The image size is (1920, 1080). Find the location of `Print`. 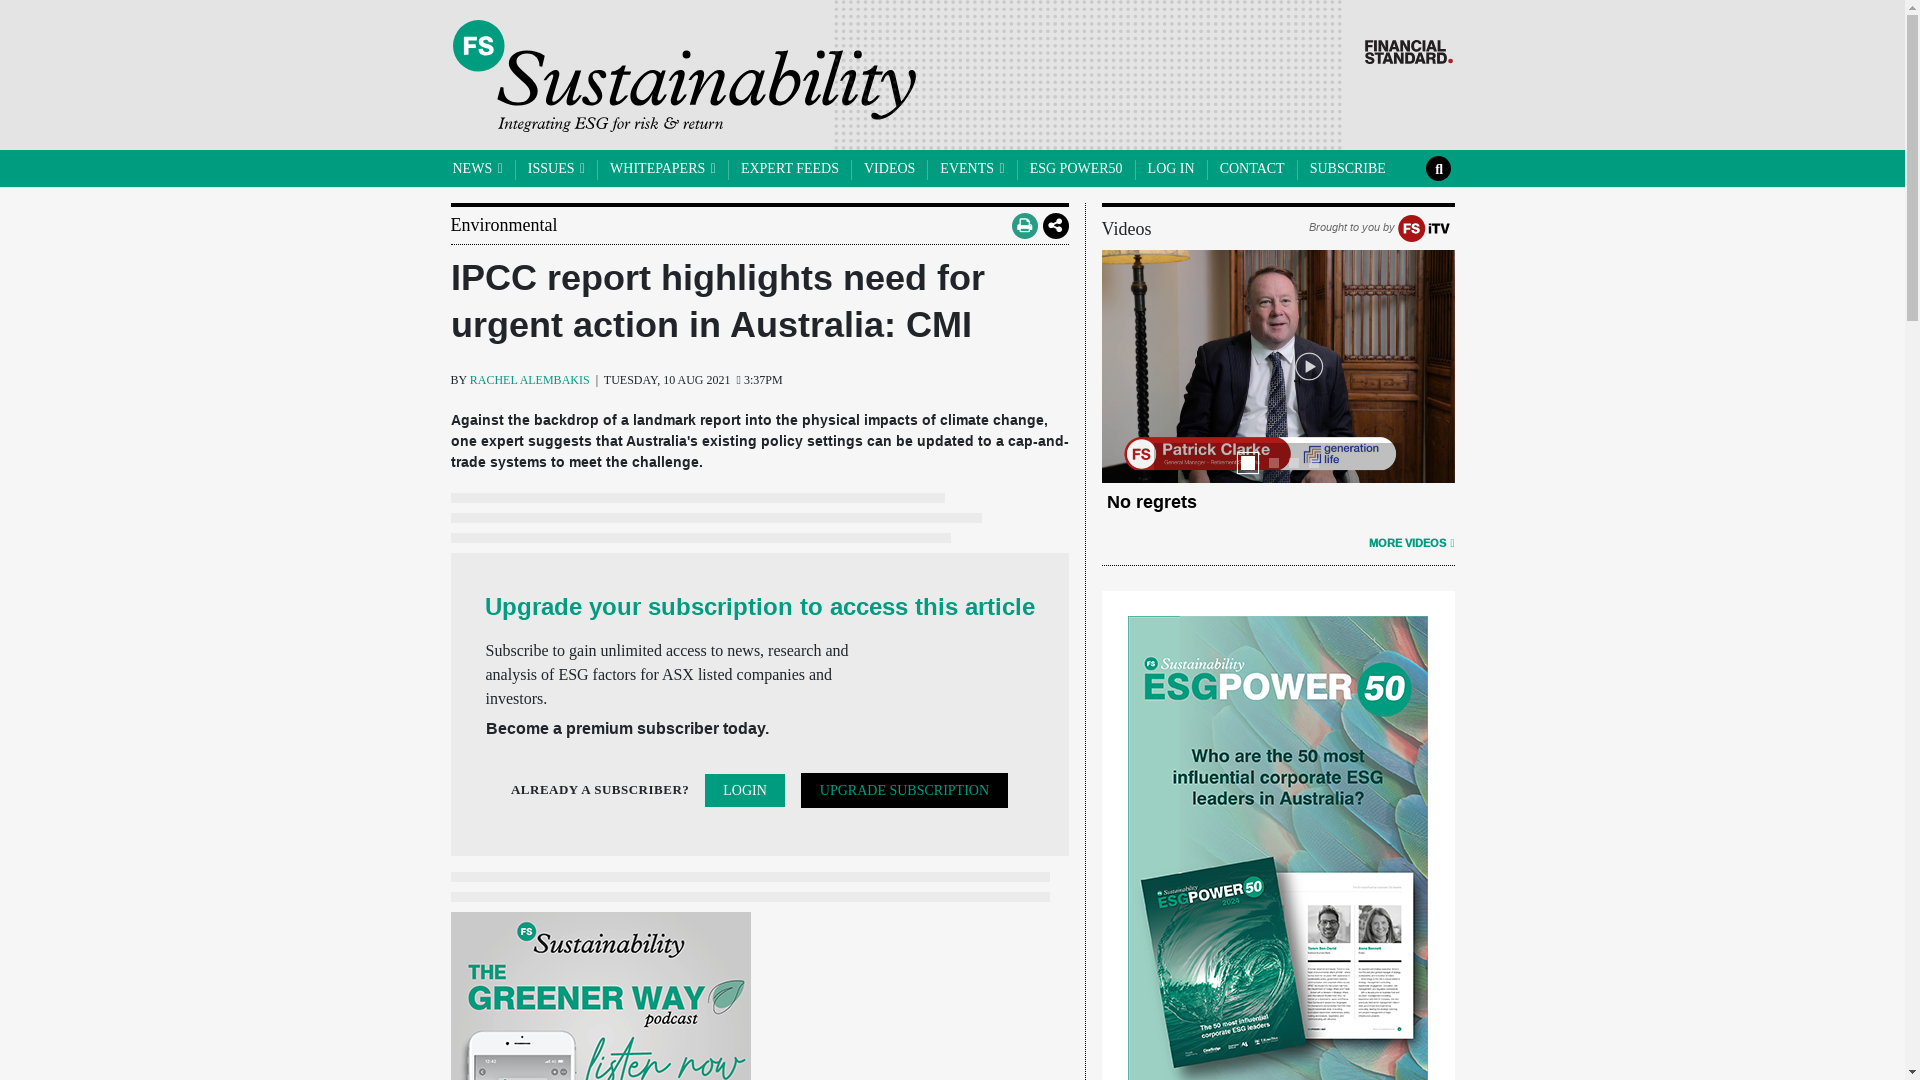

Print is located at coordinates (1024, 224).